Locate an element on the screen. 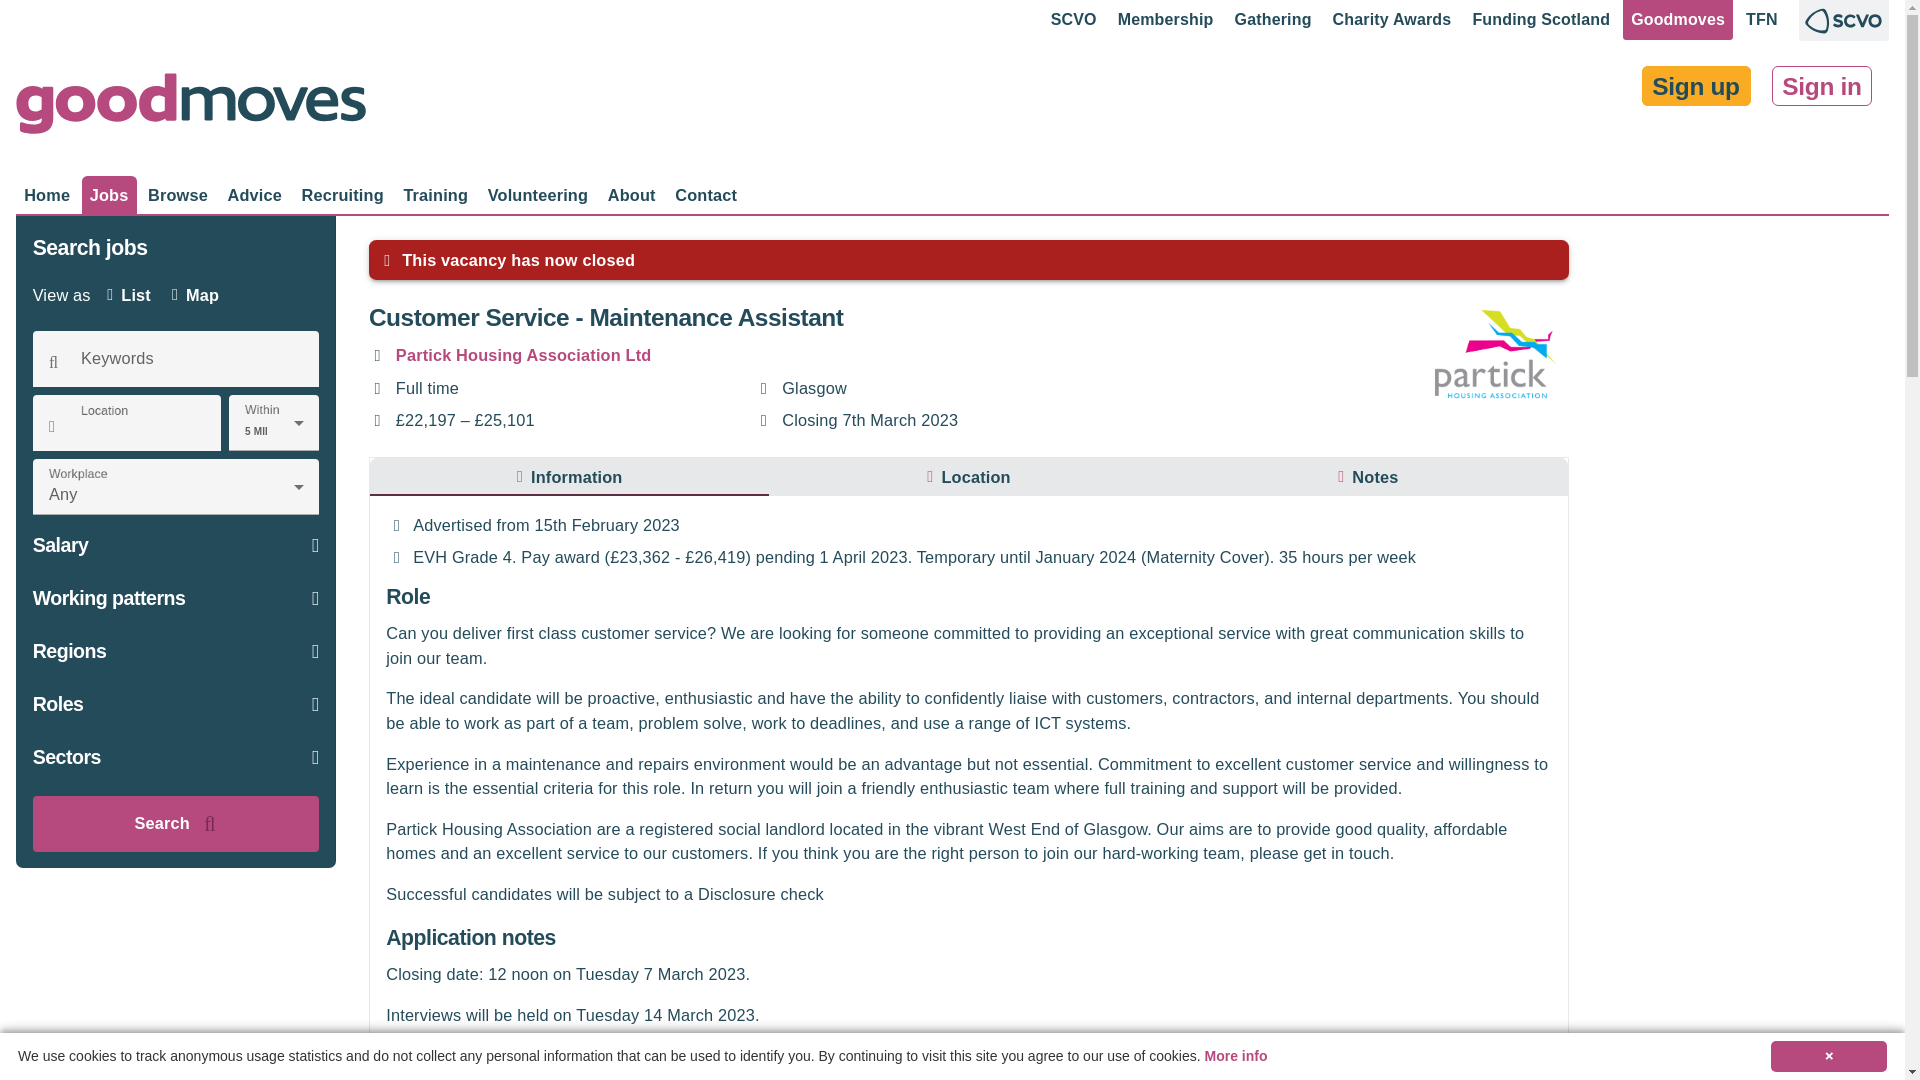 This screenshot has width=1920, height=1080. Map is located at coordinates (196, 295).